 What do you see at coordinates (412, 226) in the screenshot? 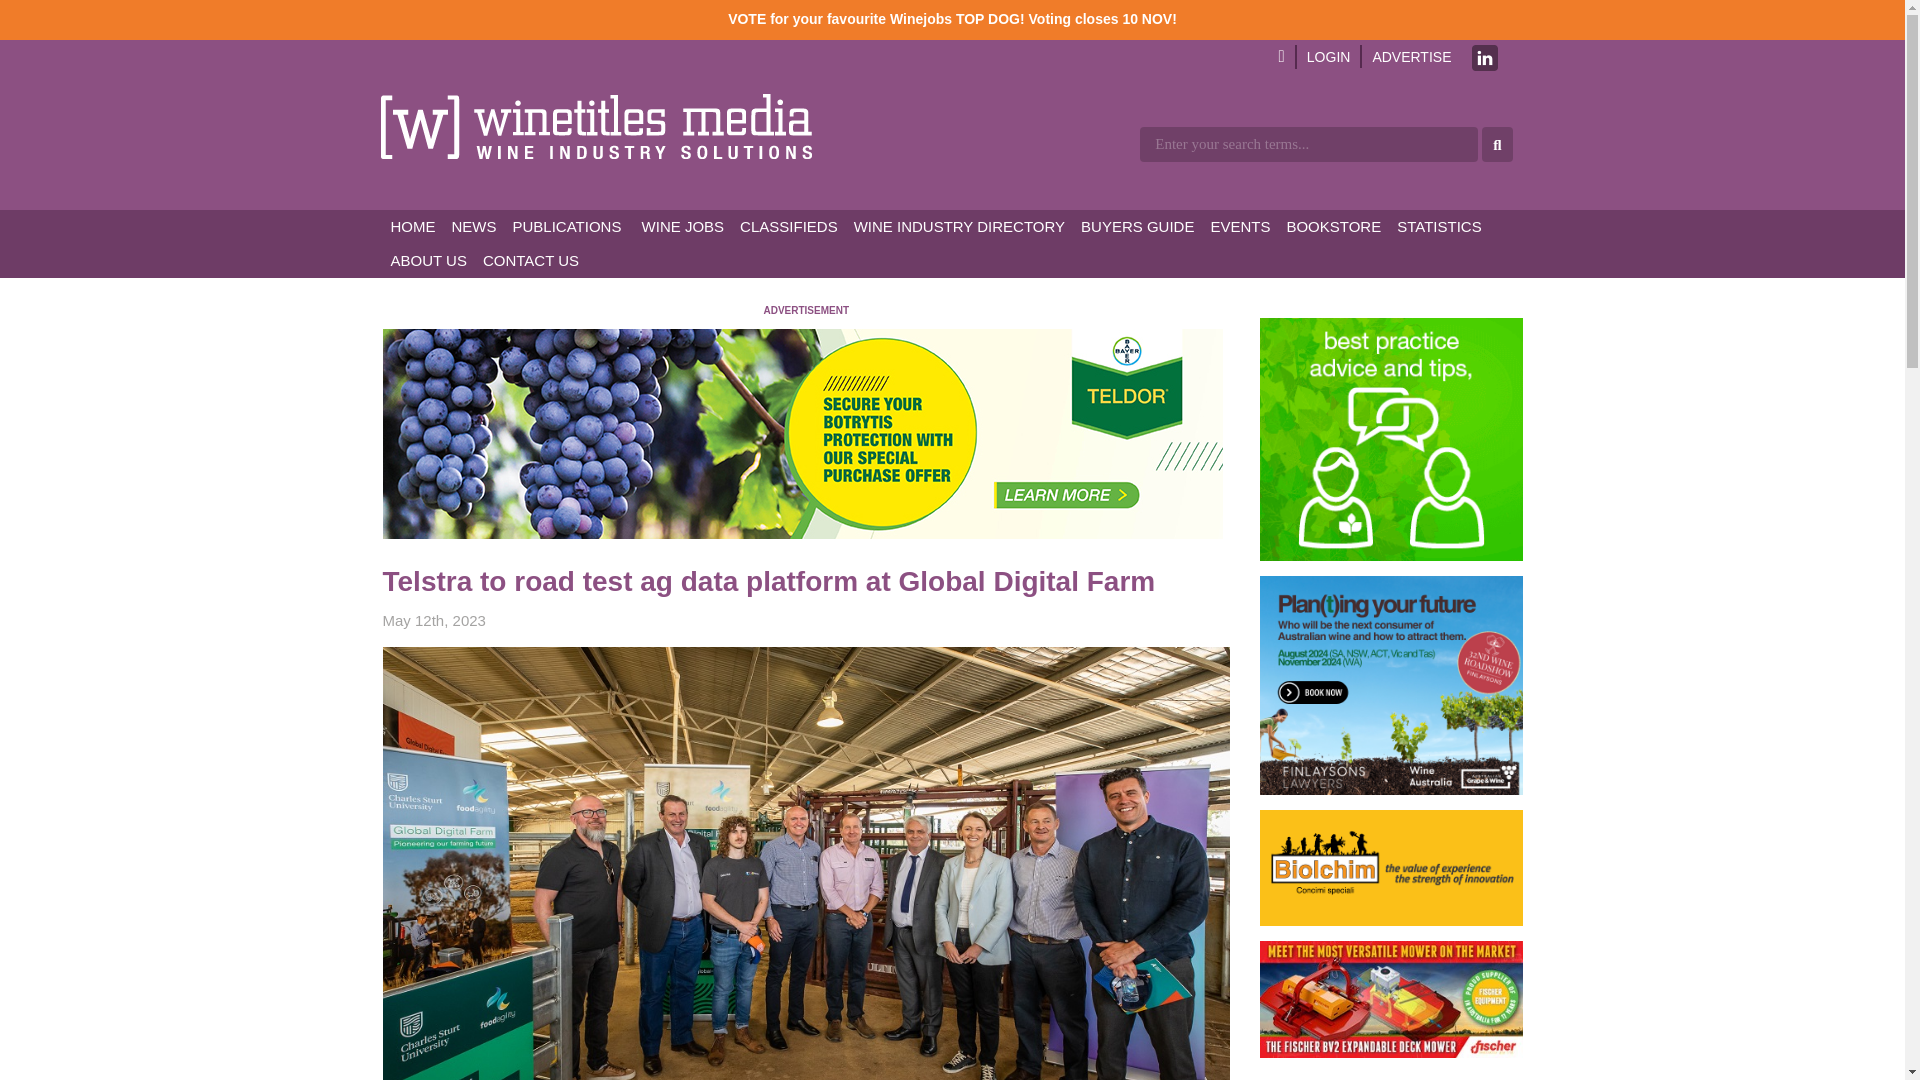
I see `Home` at bounding box center [412, 226].